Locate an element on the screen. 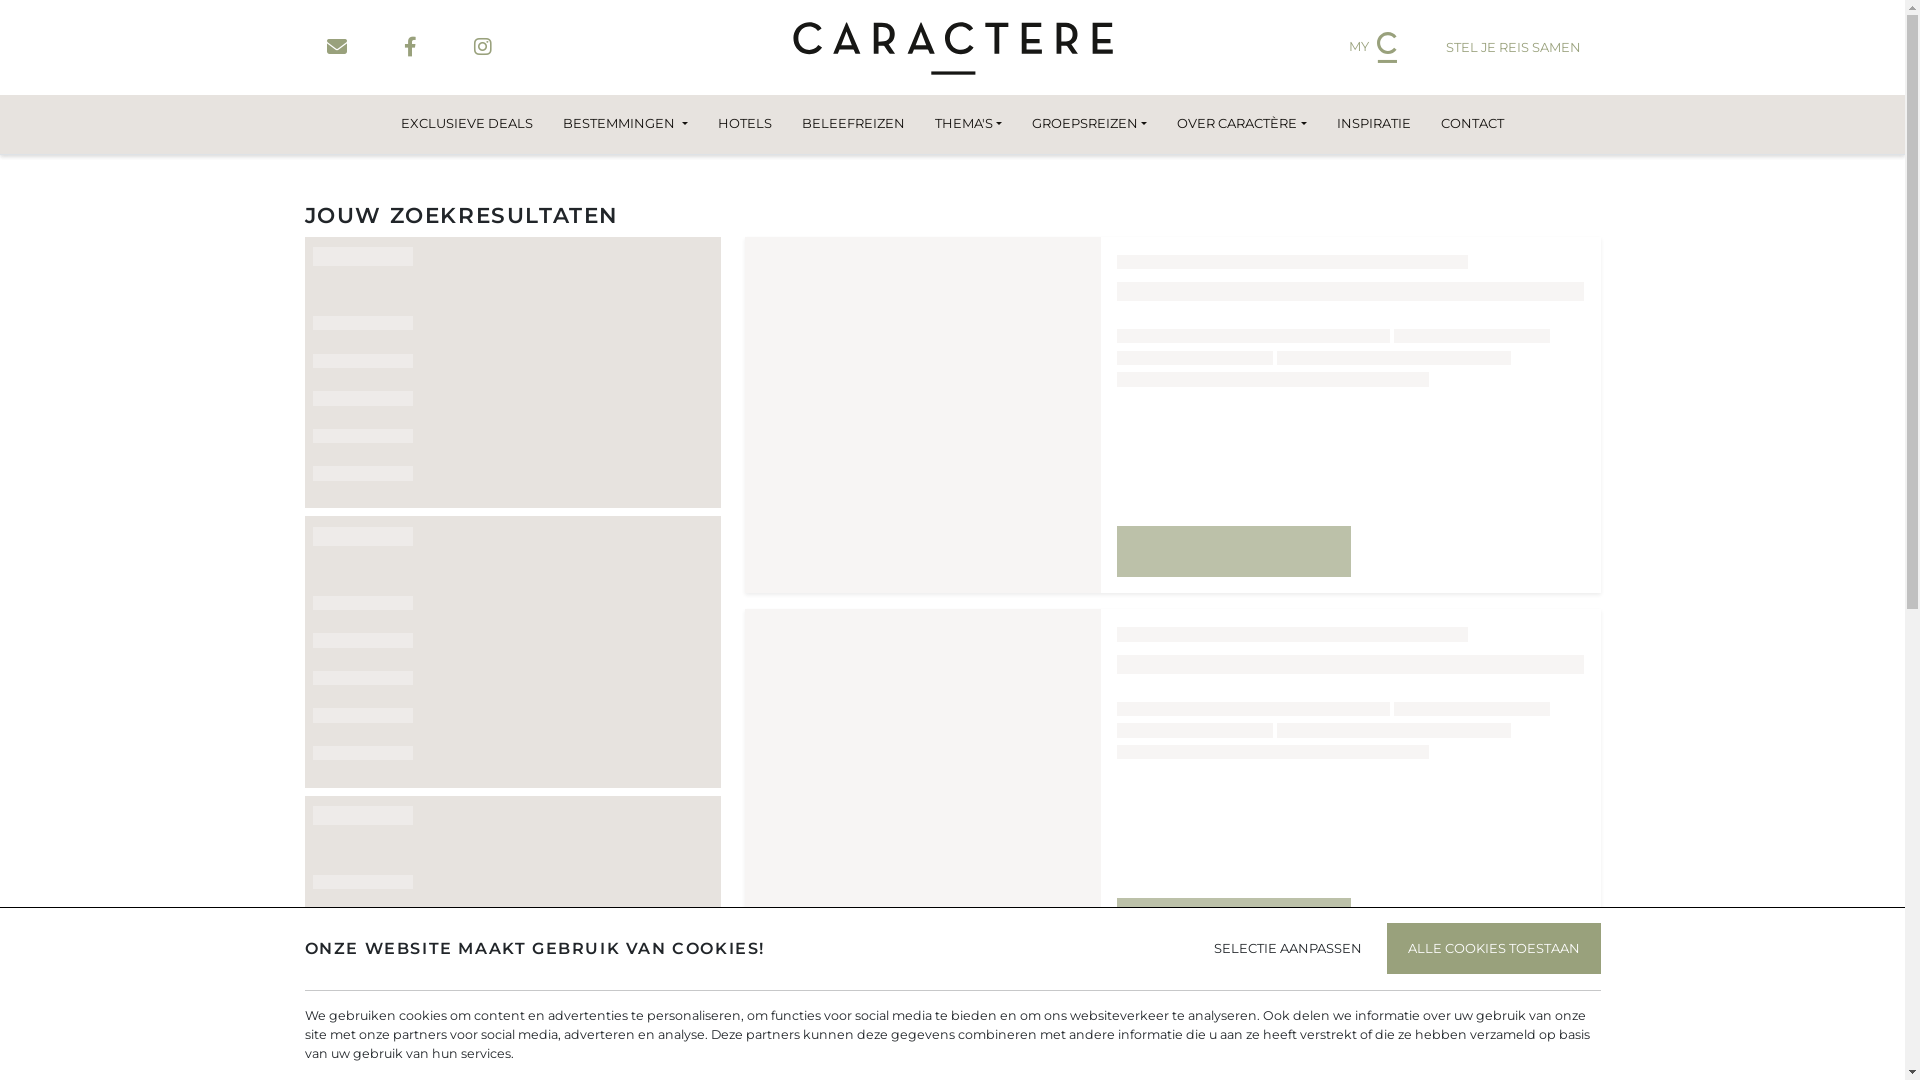  CONTACT is located at coordinates (1472, 124).